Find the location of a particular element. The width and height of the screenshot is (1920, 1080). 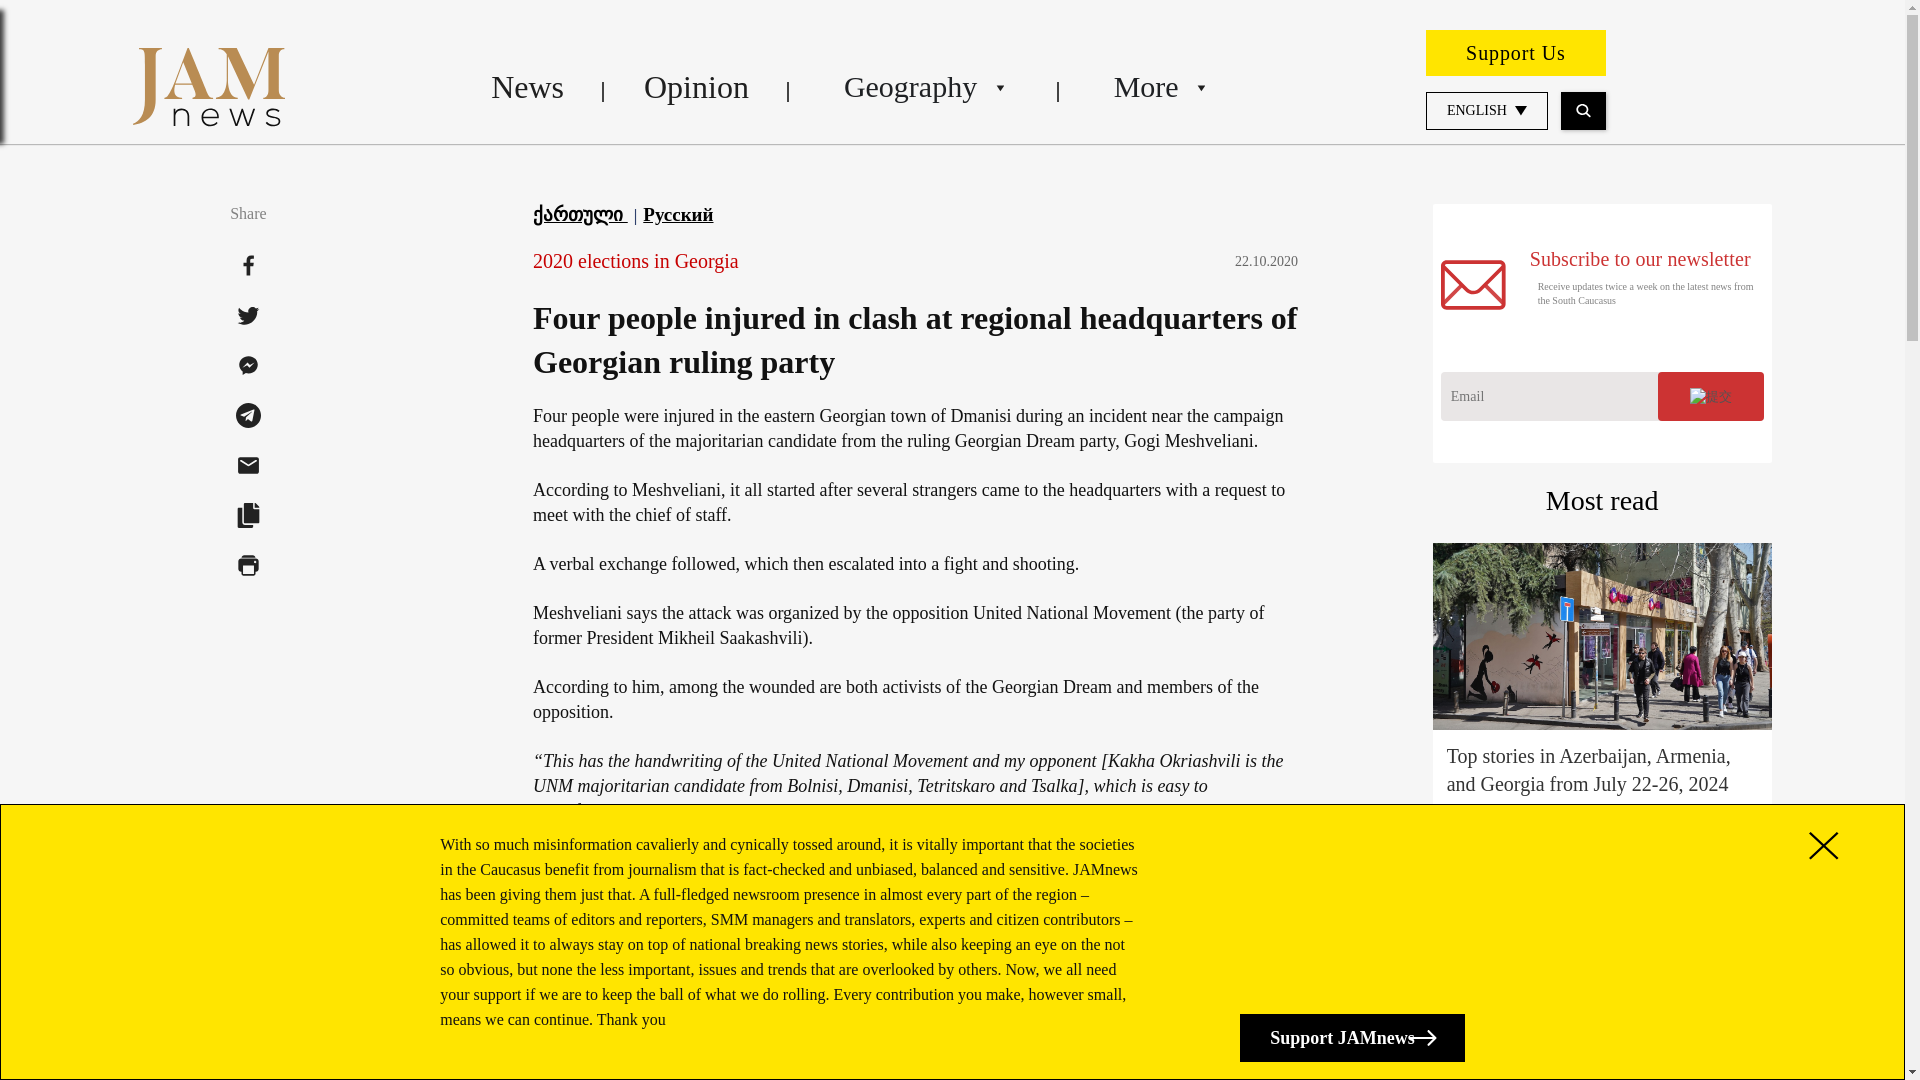

Opinion is located at coordinates (696, 86).